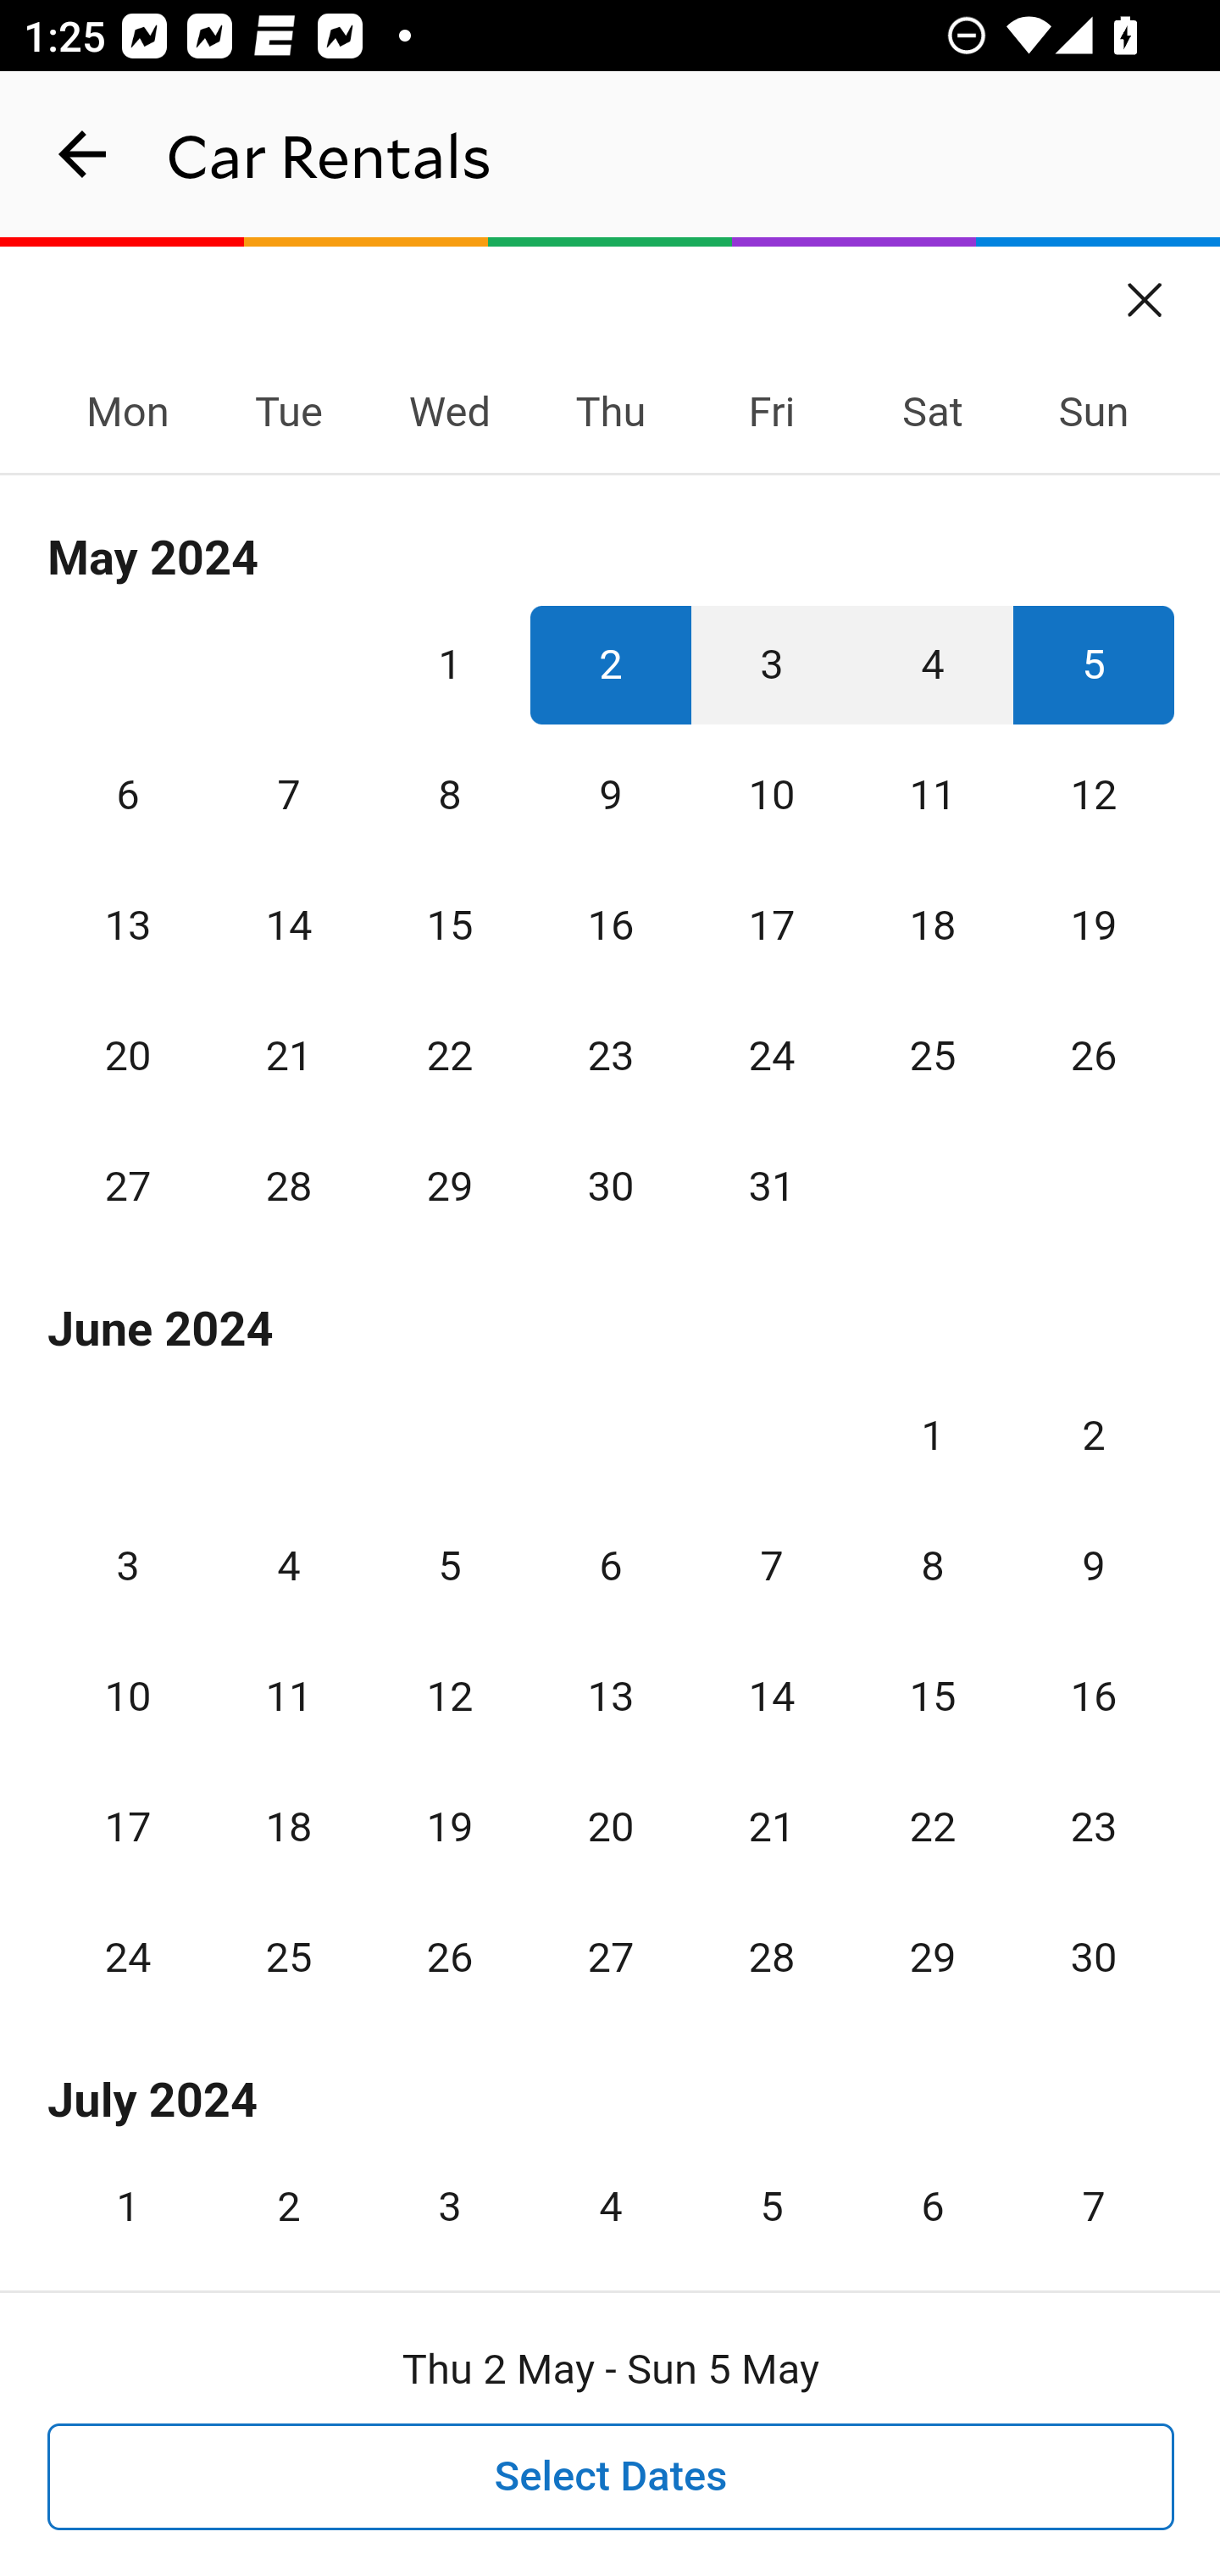  Describe the element at coordinates (1093, 1056) in the screenshot. I see `26 May 2024` at that location.